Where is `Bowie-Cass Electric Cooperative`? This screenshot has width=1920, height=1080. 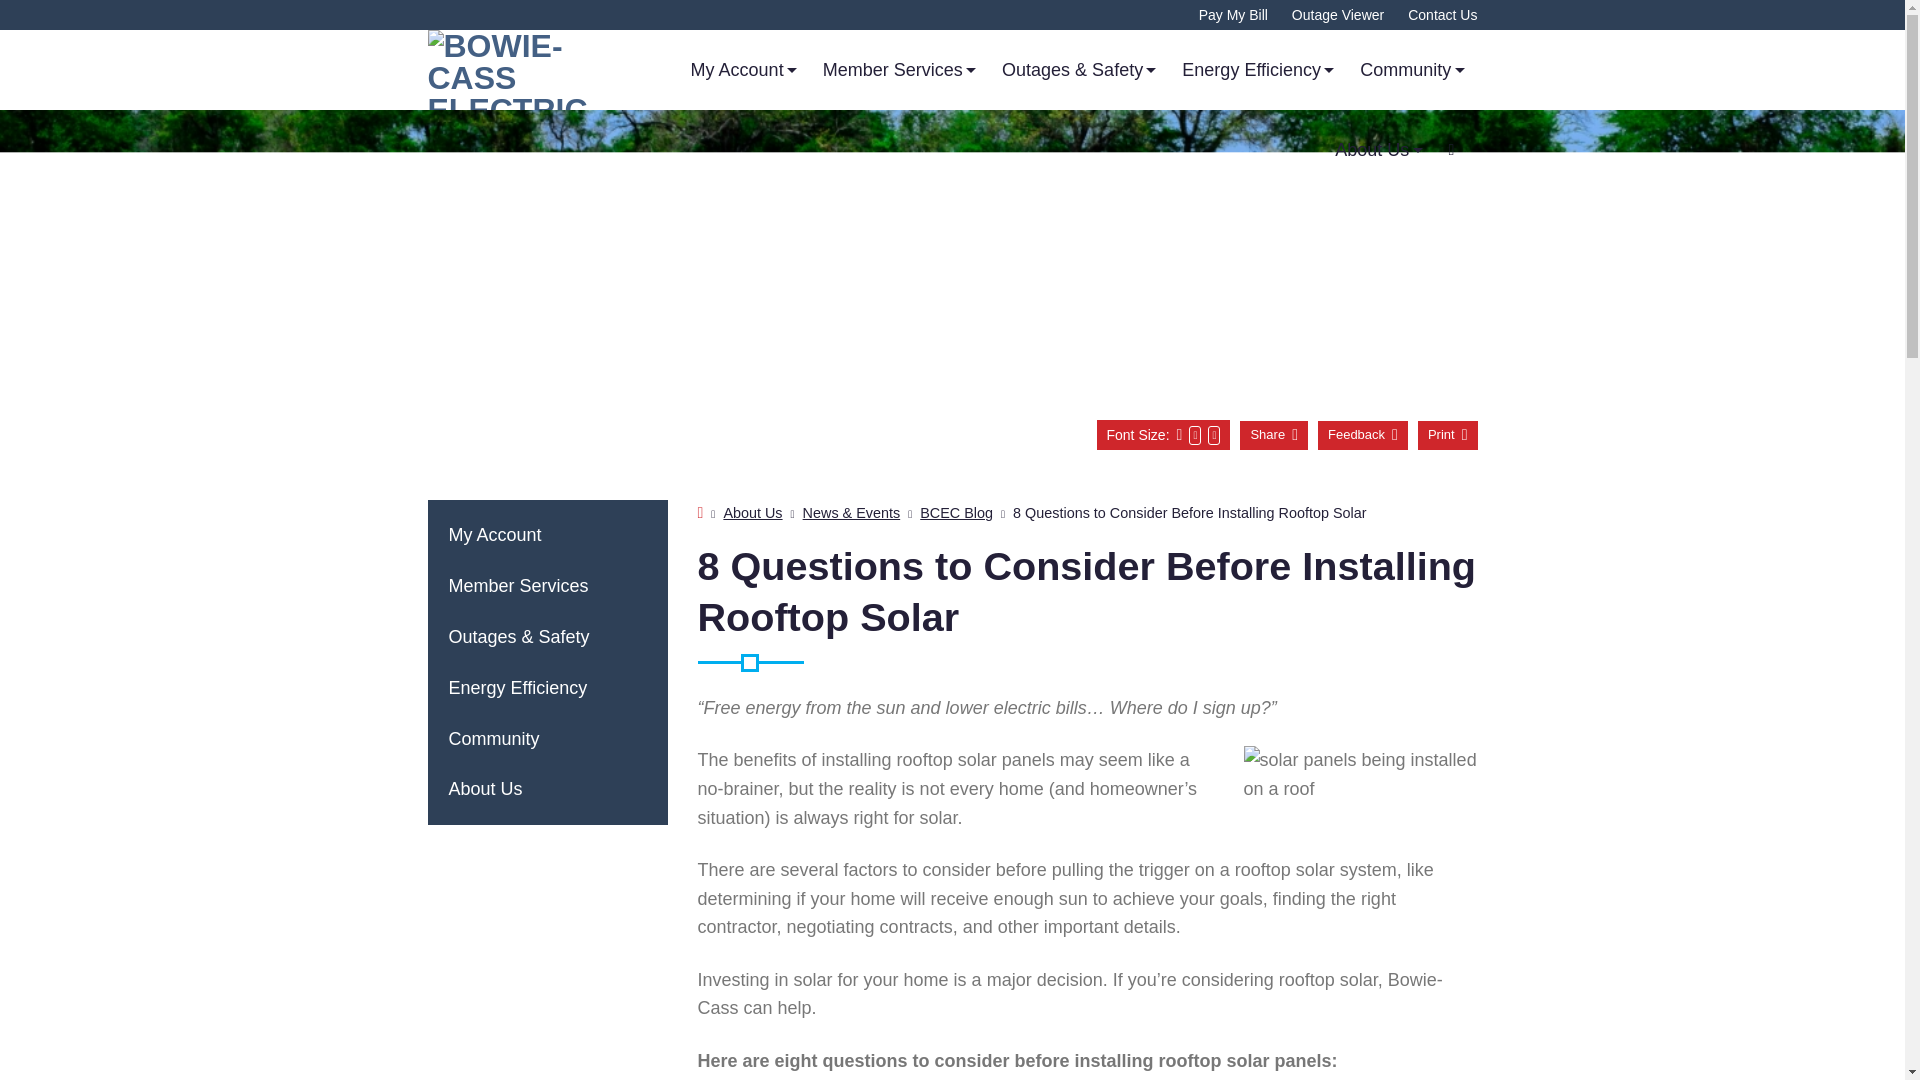 Bowie-Cass Electric Cooperative is located at coordinates (523, 70).